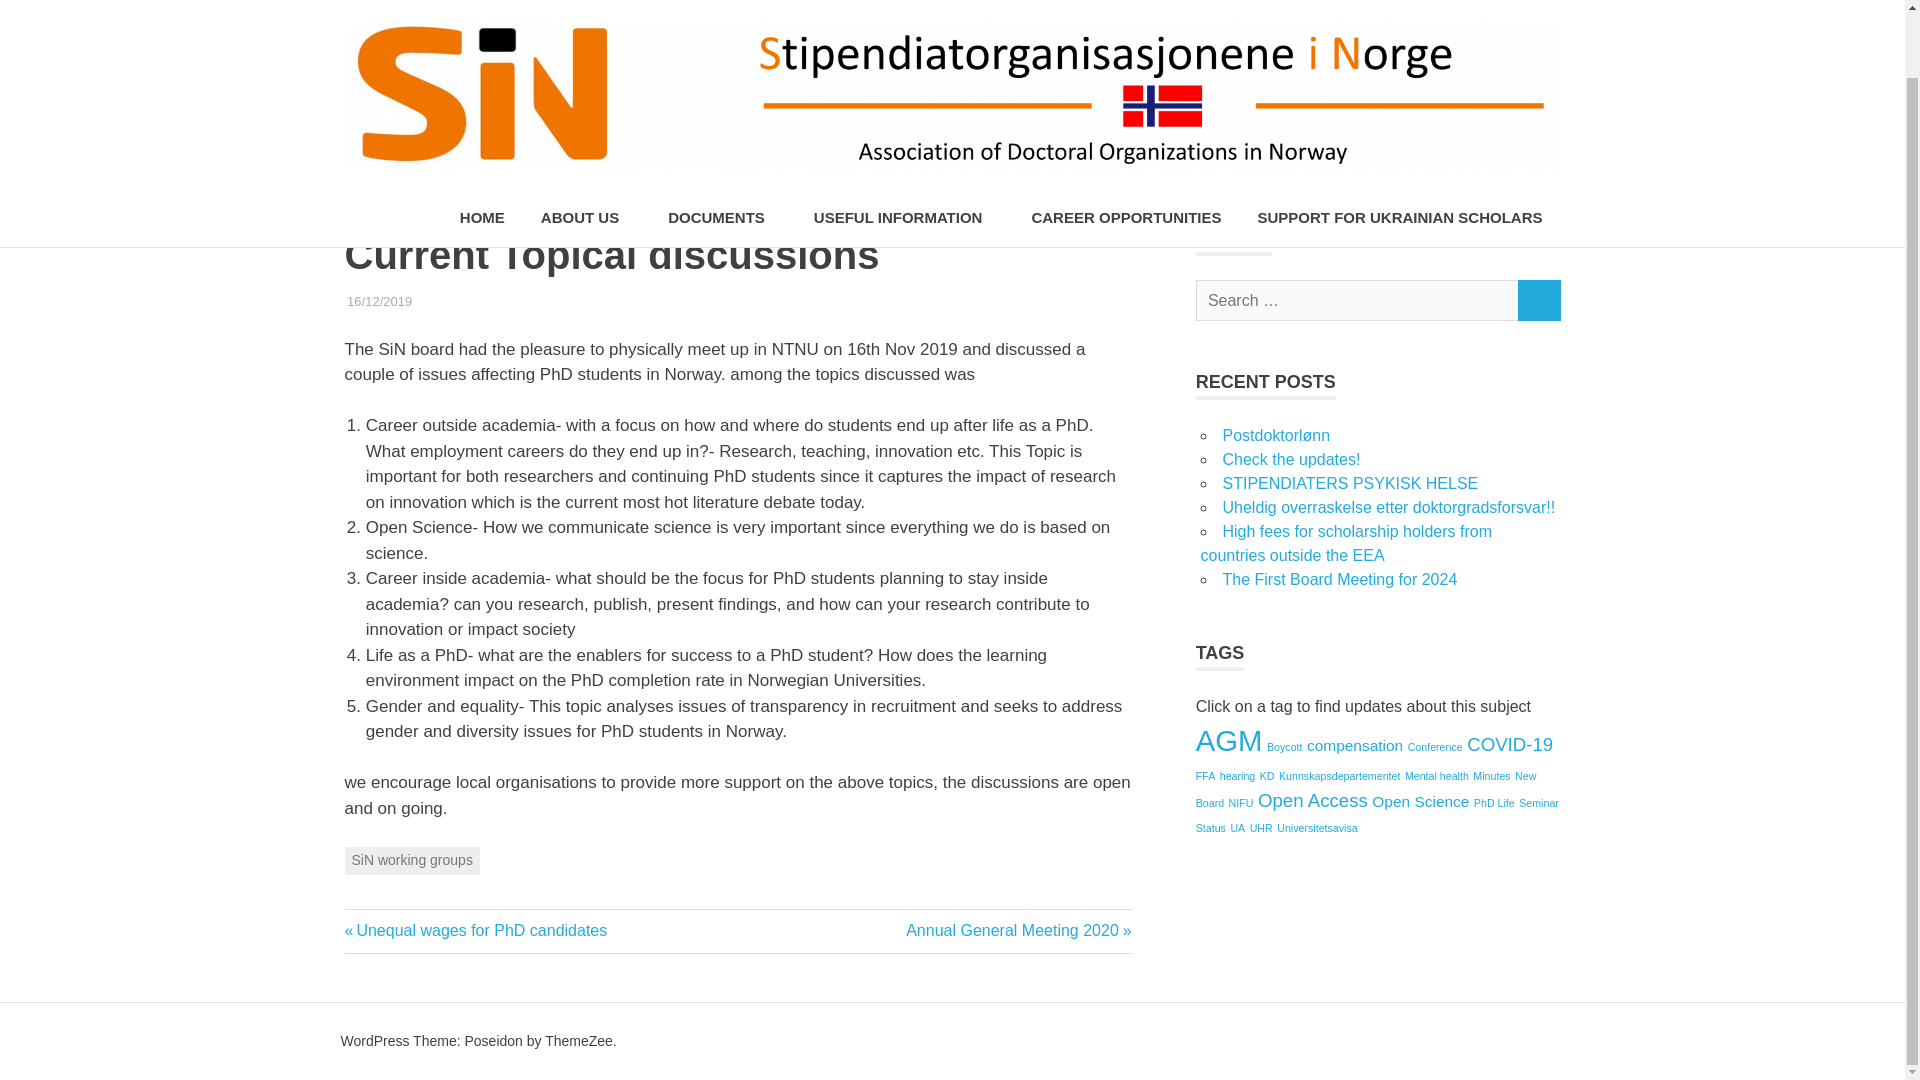 The height and width of the screenshot is (1080, 1920). What do you see at coordinates (723, 149) in the screenshot?
I see `DOCUMENTS` at bounding box center [723, 149].